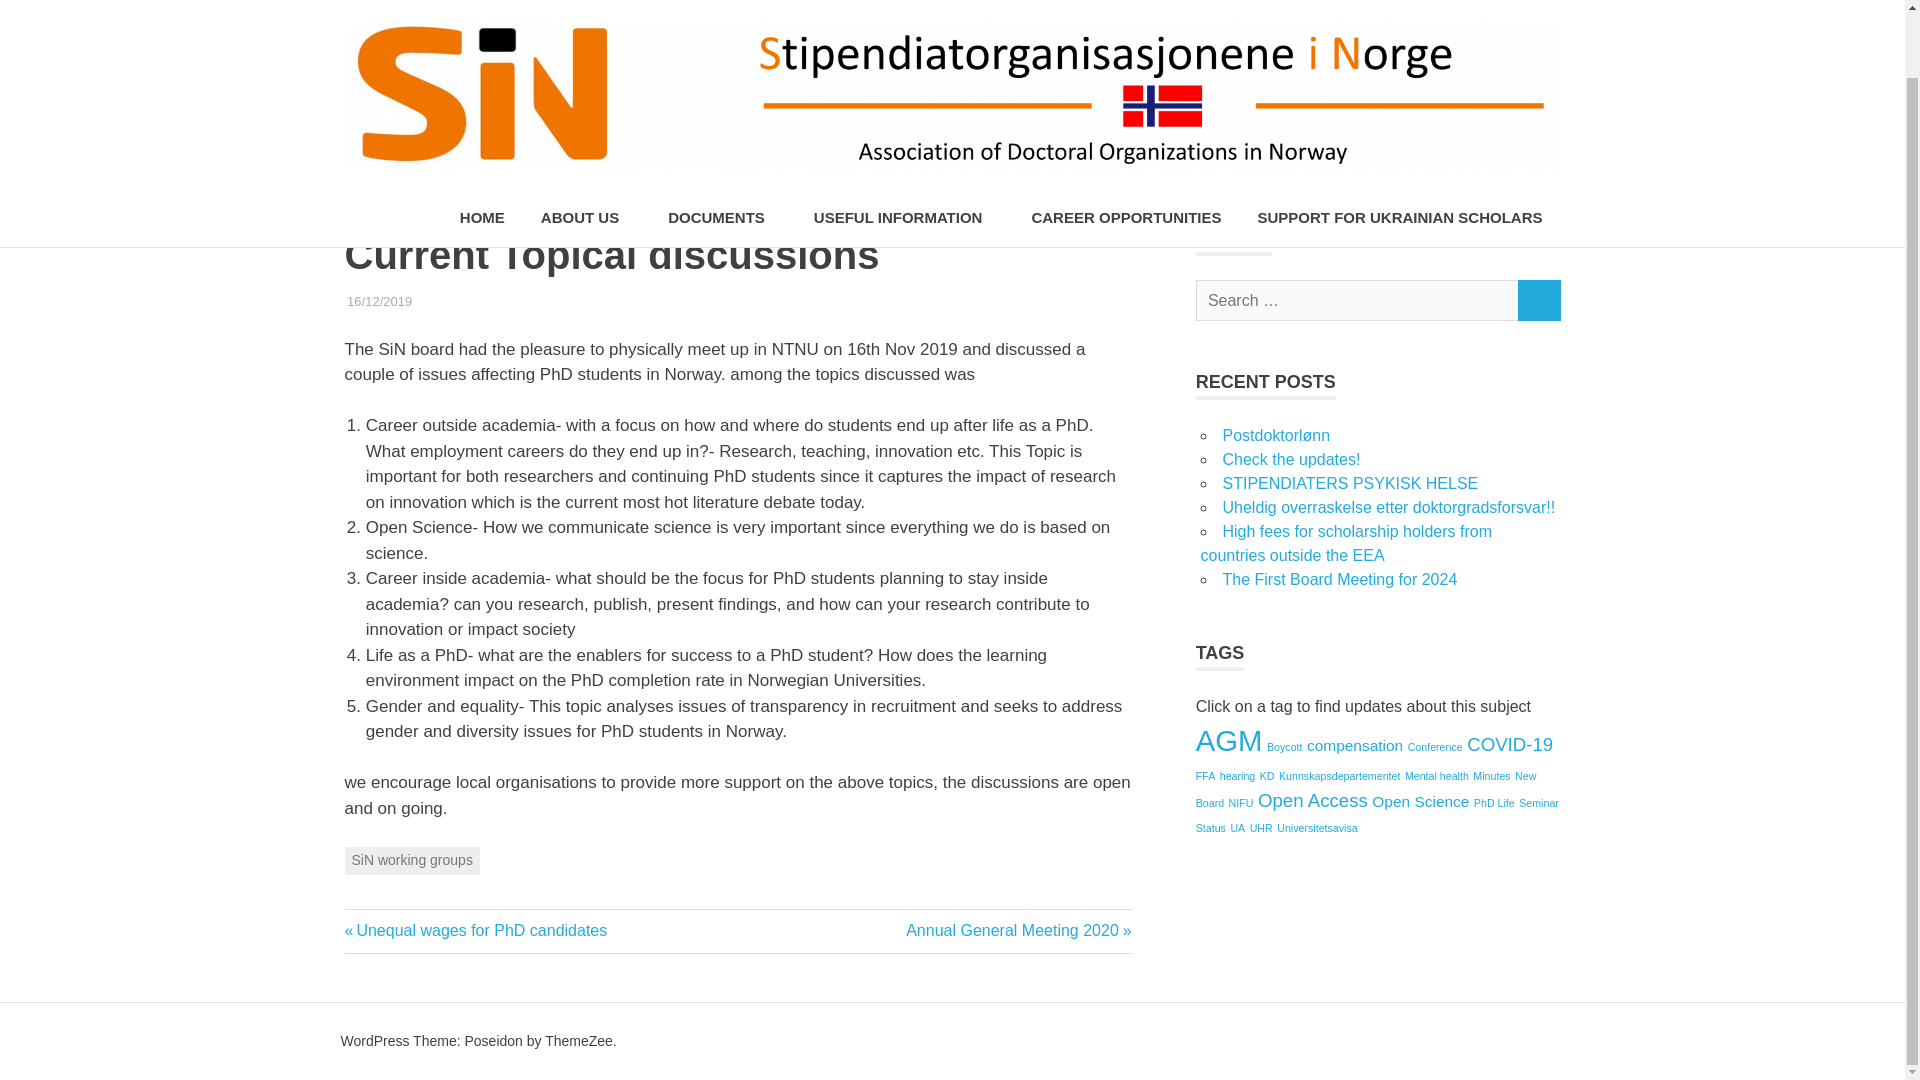 The height and width of the screenshot is (1080, 1920). What do you see at coordinates (723, 149) in the screenshot?
I see `DOCUMENTS` at bounding box center [723, 149].